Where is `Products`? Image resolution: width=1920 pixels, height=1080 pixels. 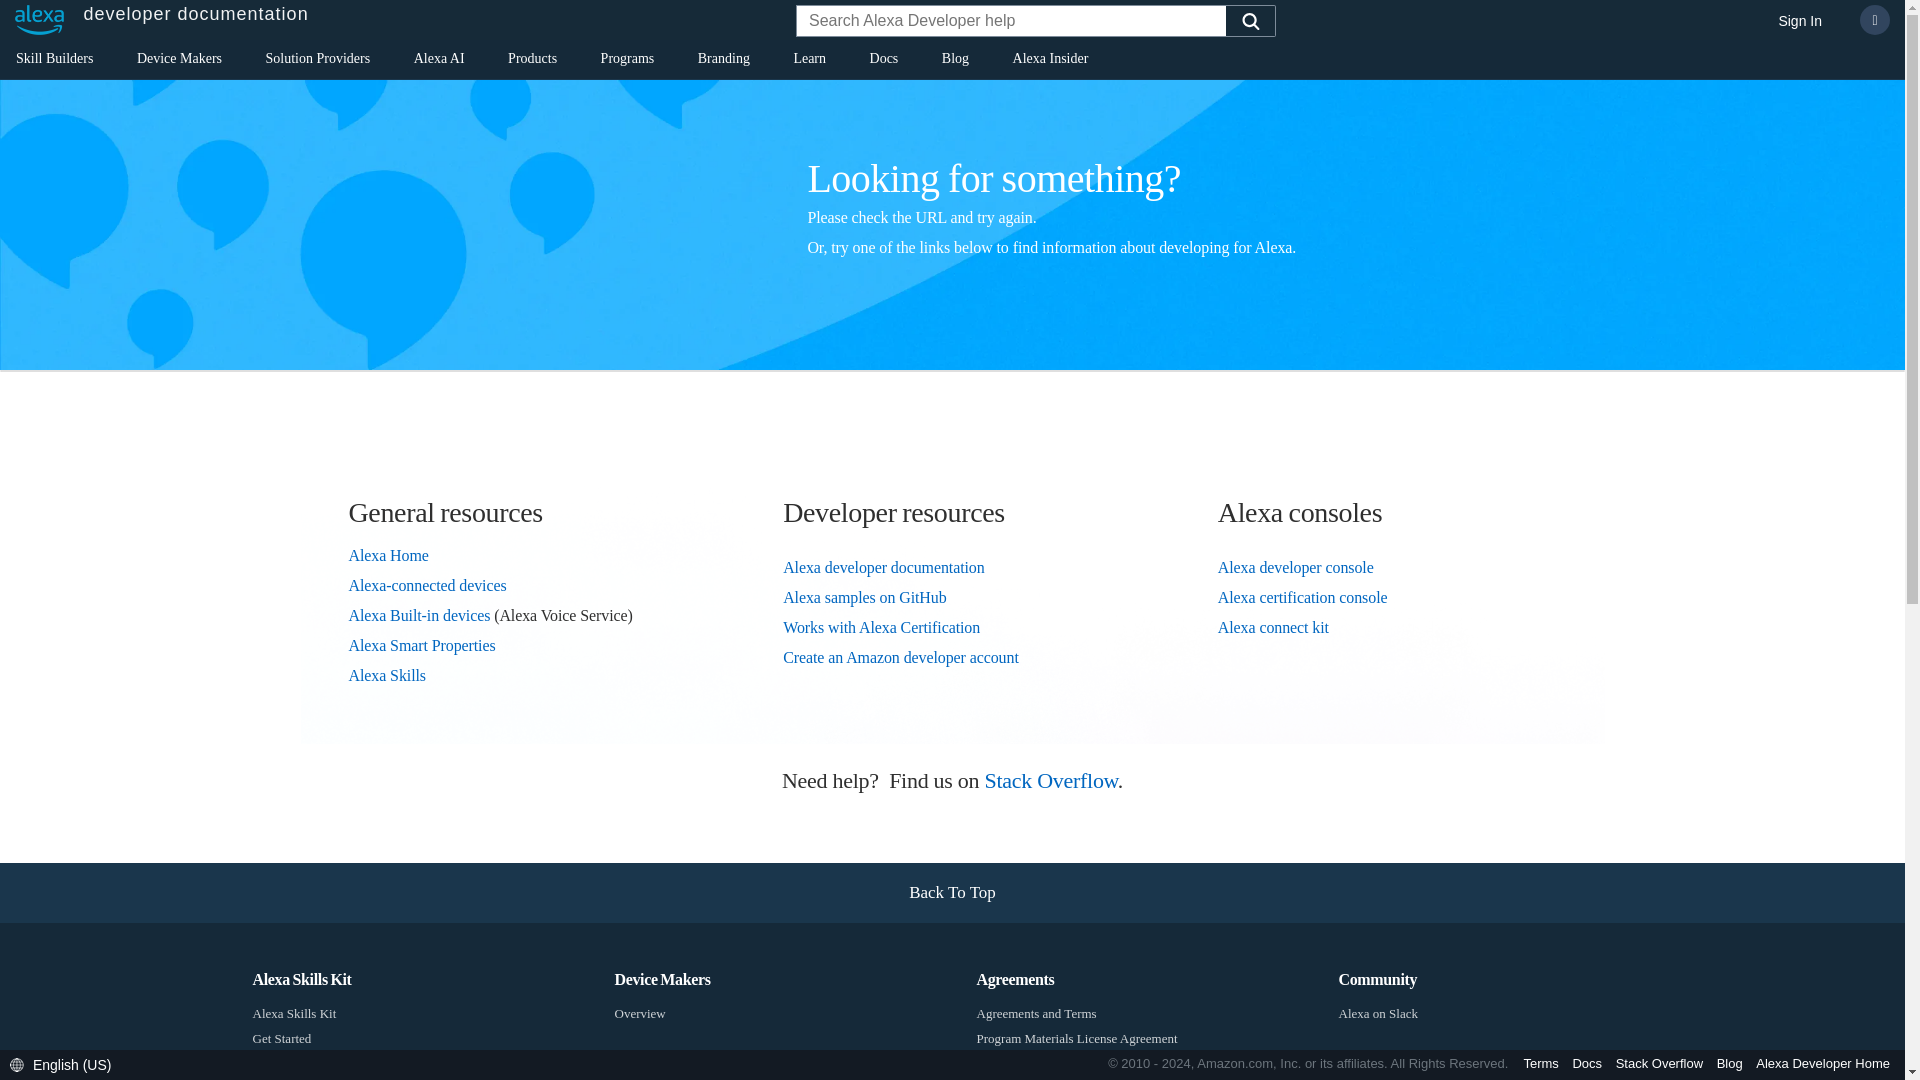
Products is located at coordinates (532, 62).